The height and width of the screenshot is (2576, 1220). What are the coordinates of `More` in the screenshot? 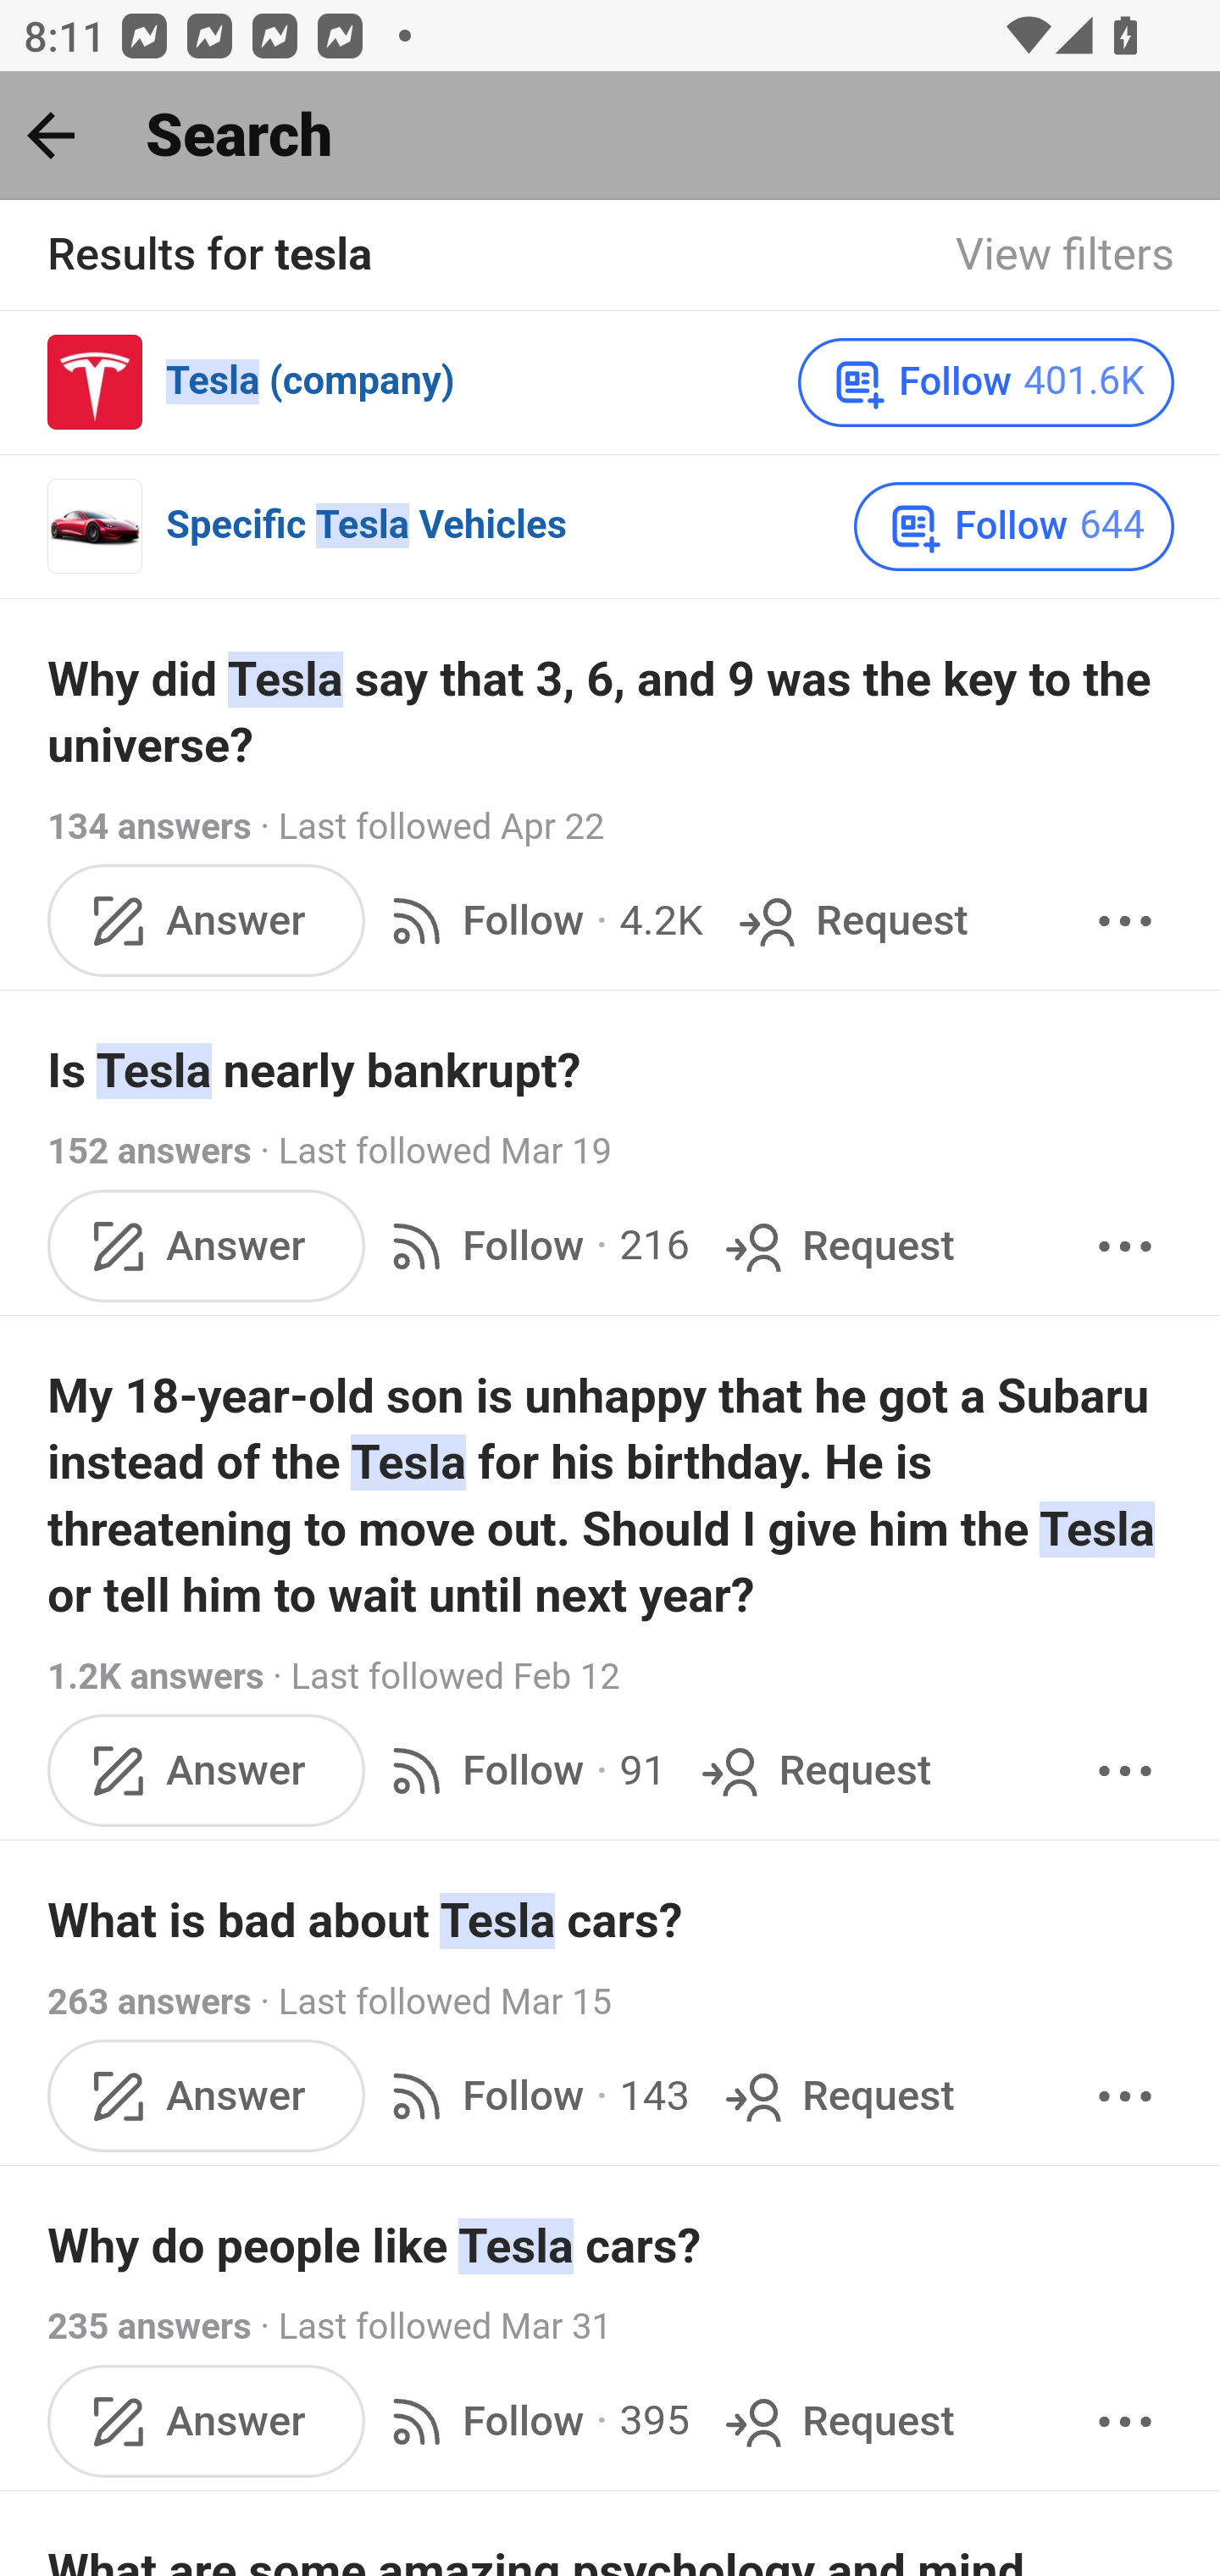 It's located at (1125, 922).